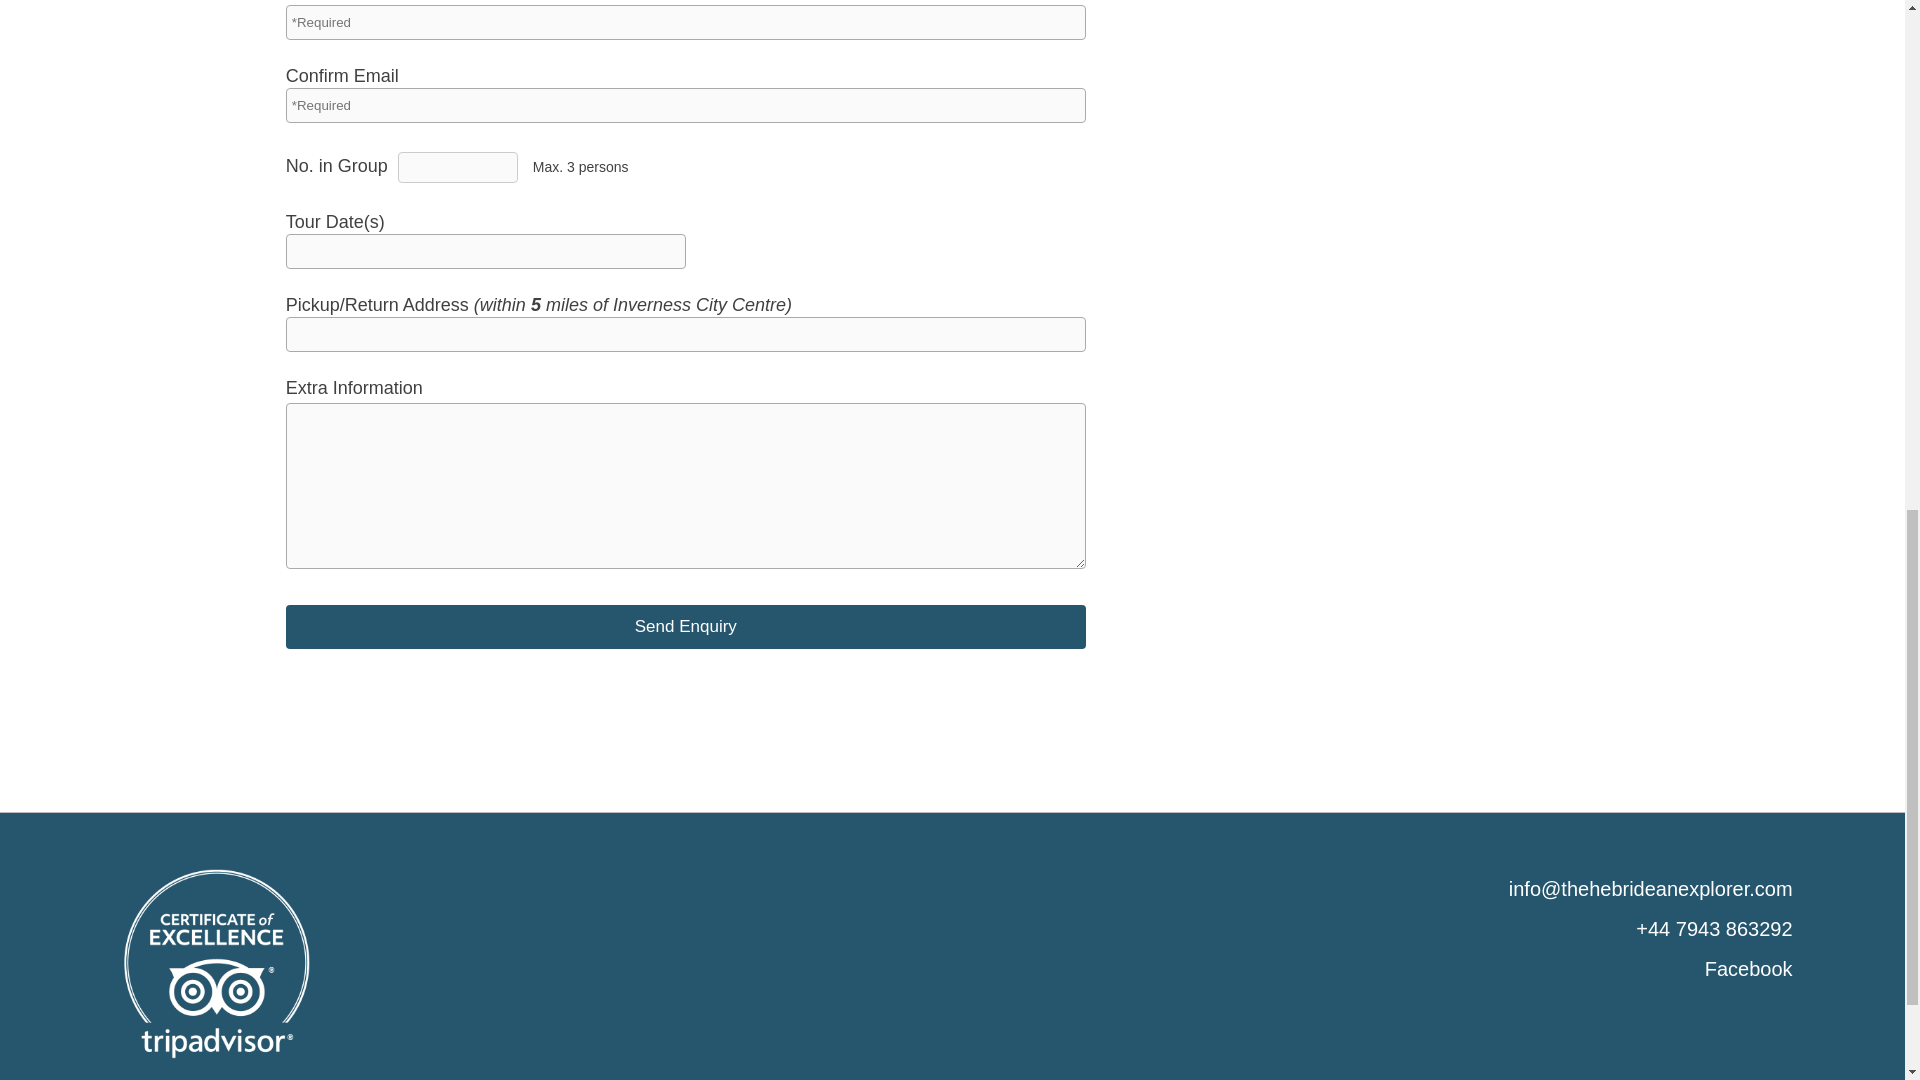  I want to click on Trip Advisor Reviews for The Hebridean Explorer, so click(218, 964).